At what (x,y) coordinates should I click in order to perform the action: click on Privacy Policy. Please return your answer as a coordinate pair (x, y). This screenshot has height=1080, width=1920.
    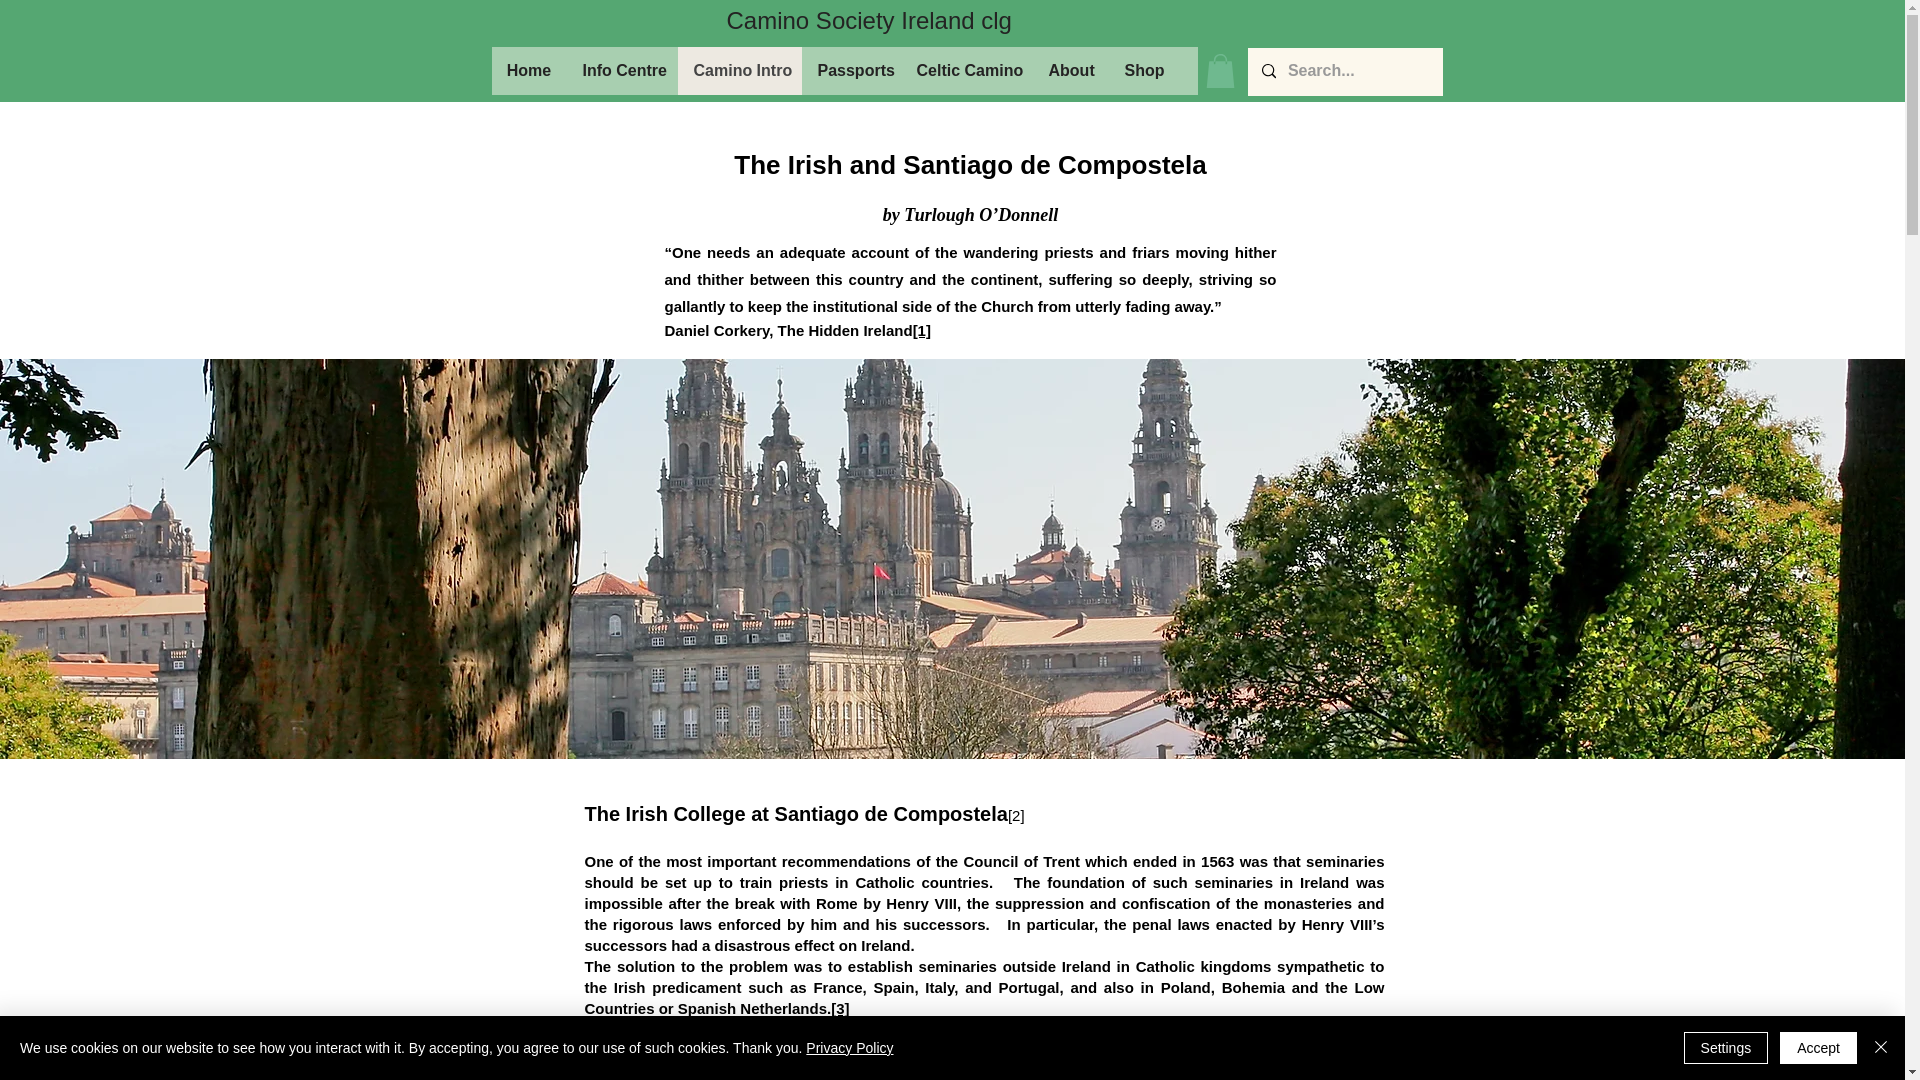
    Looking at the image, I should click on (849, 1048).